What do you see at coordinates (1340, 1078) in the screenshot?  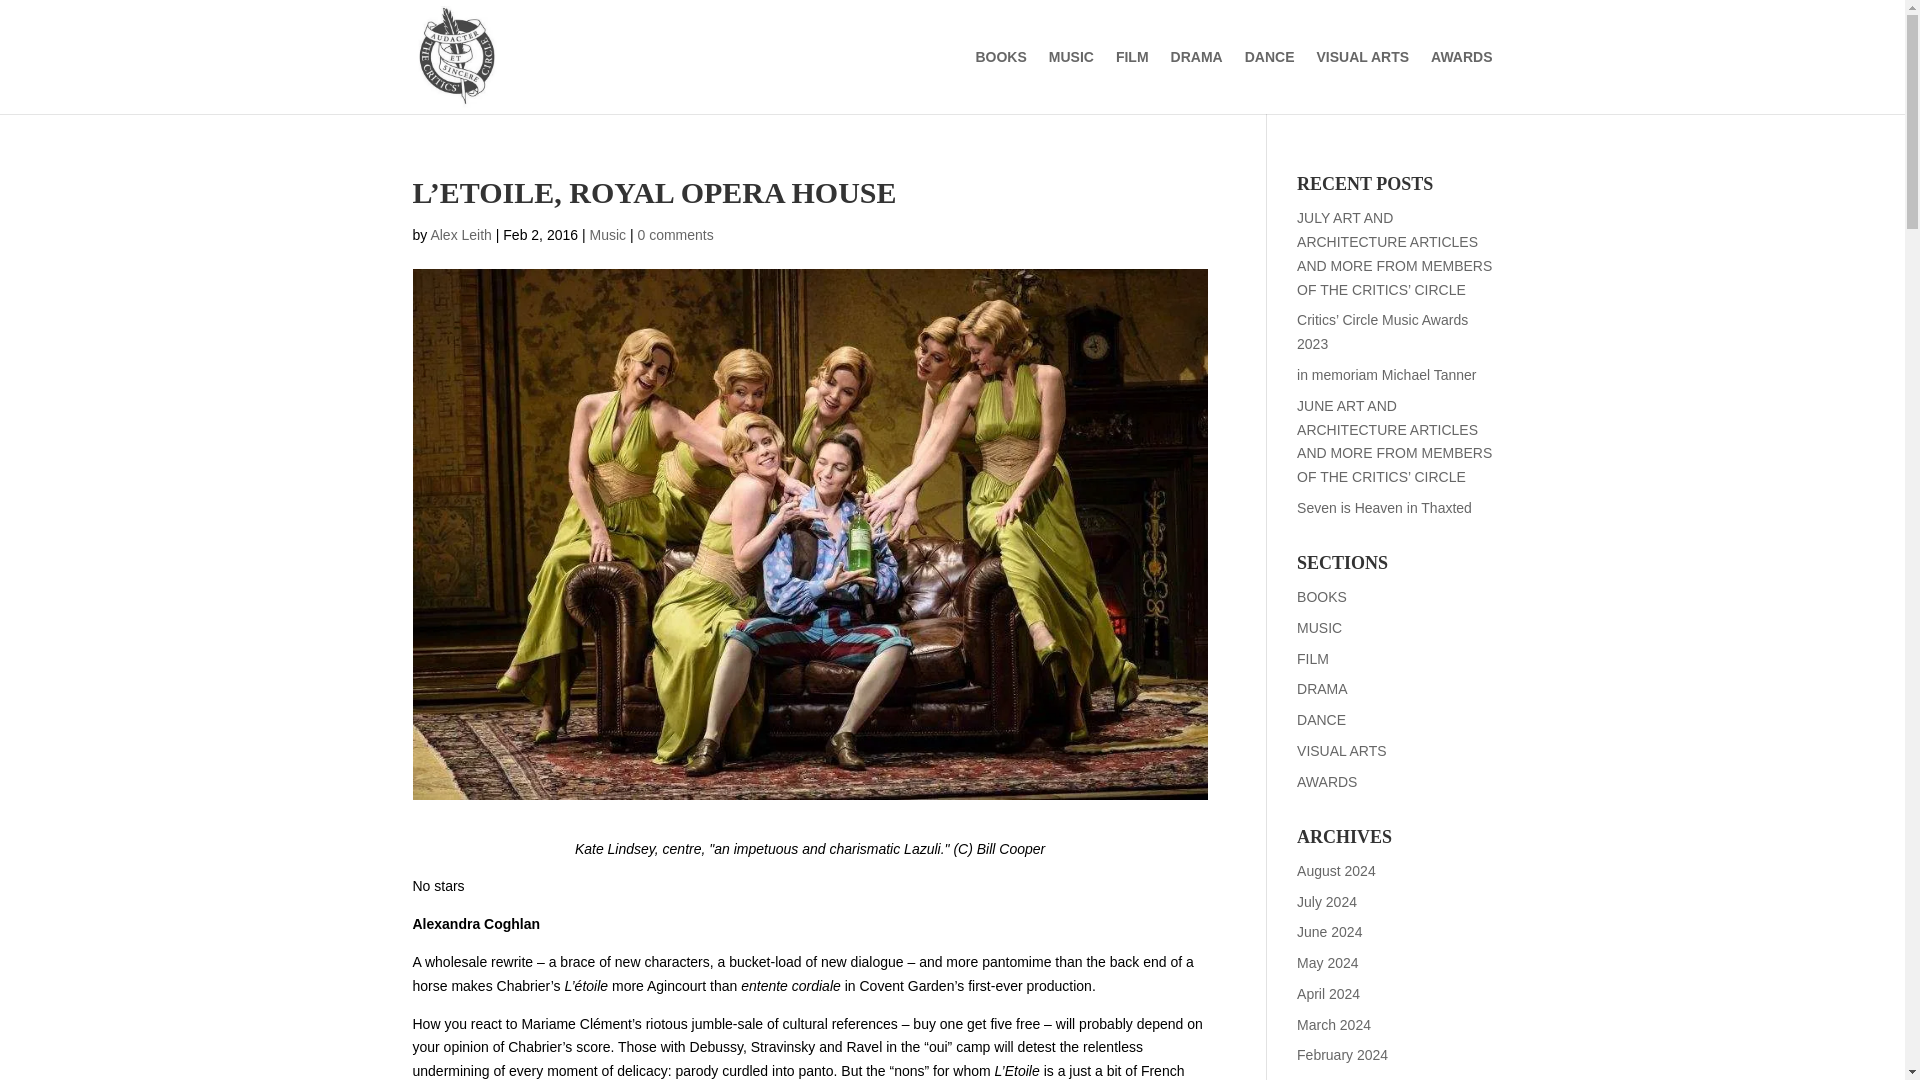 I see `January 2024` at bounding box center [1340, 1078].